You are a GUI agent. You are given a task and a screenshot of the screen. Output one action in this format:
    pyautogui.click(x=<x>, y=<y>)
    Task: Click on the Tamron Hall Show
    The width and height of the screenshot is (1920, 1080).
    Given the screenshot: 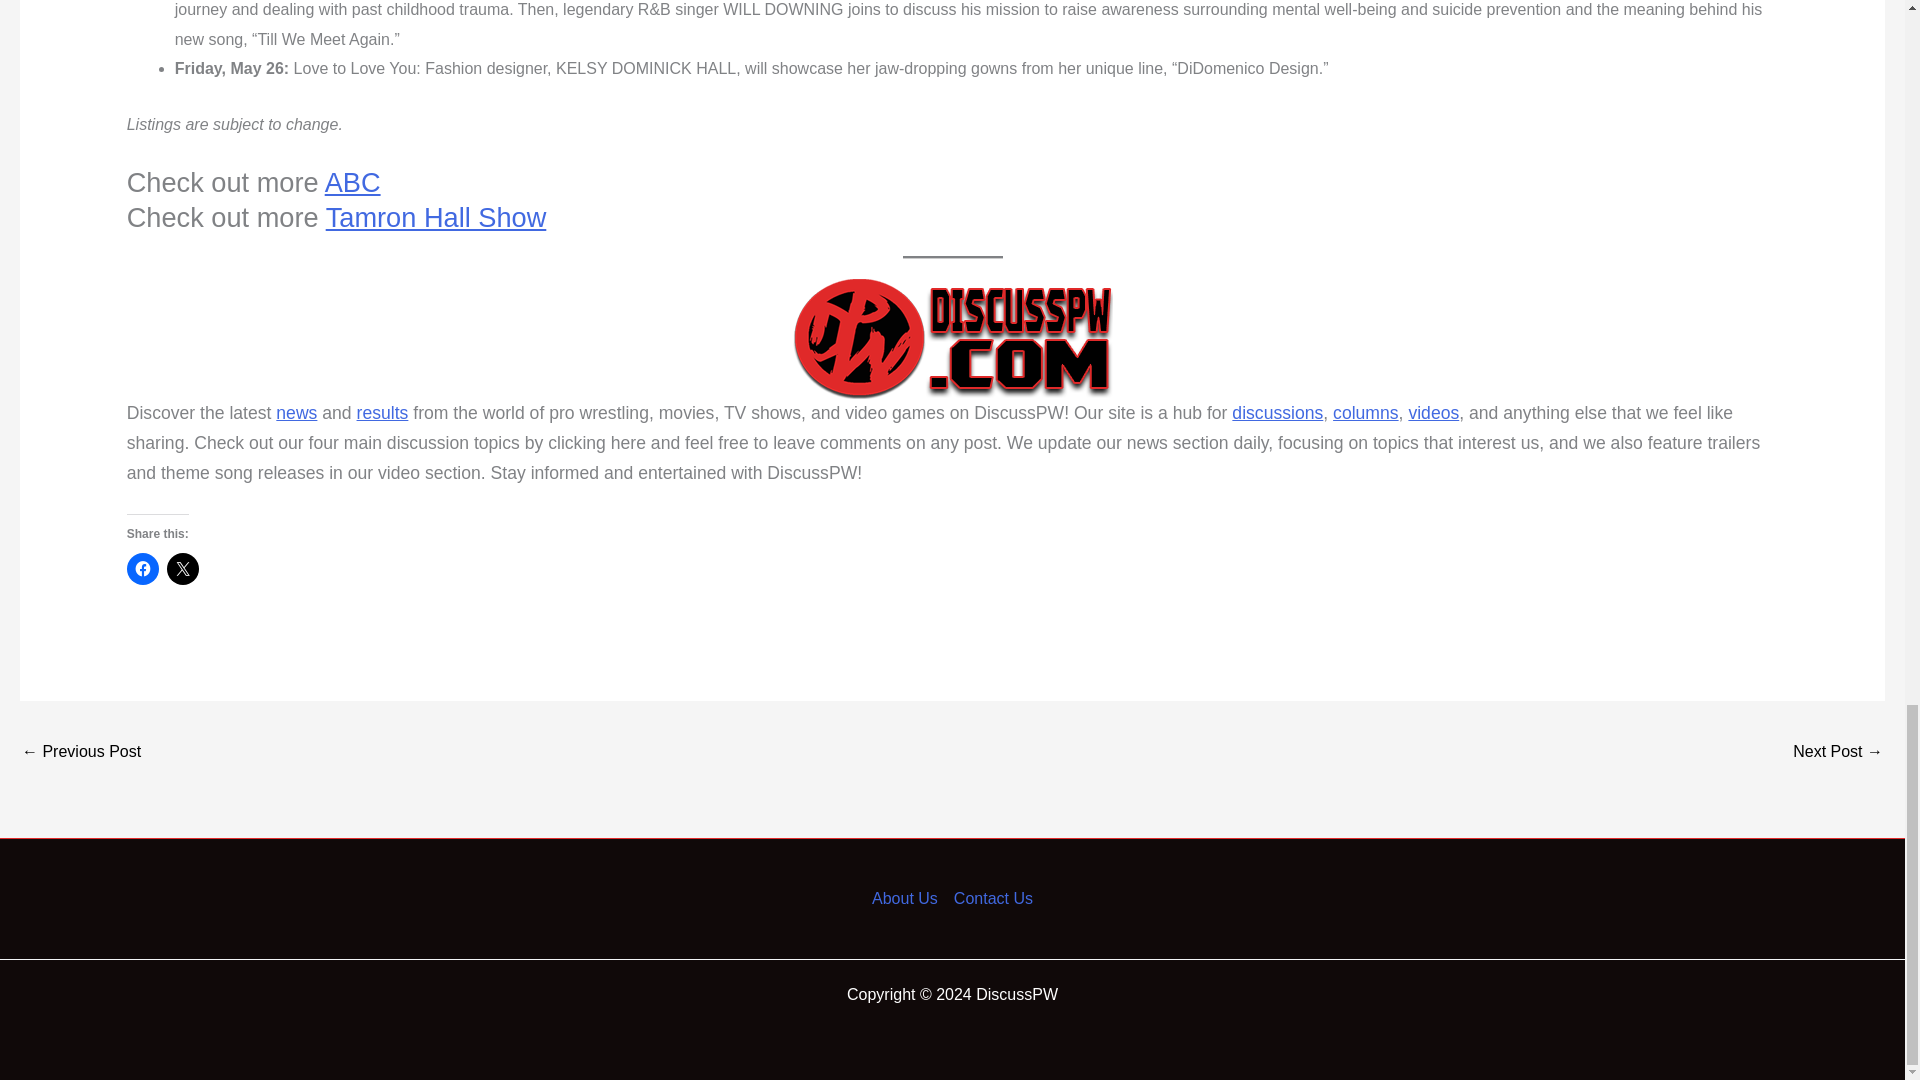 What is the action you would take?
    pyautogui.click(x=436, y=217)
    